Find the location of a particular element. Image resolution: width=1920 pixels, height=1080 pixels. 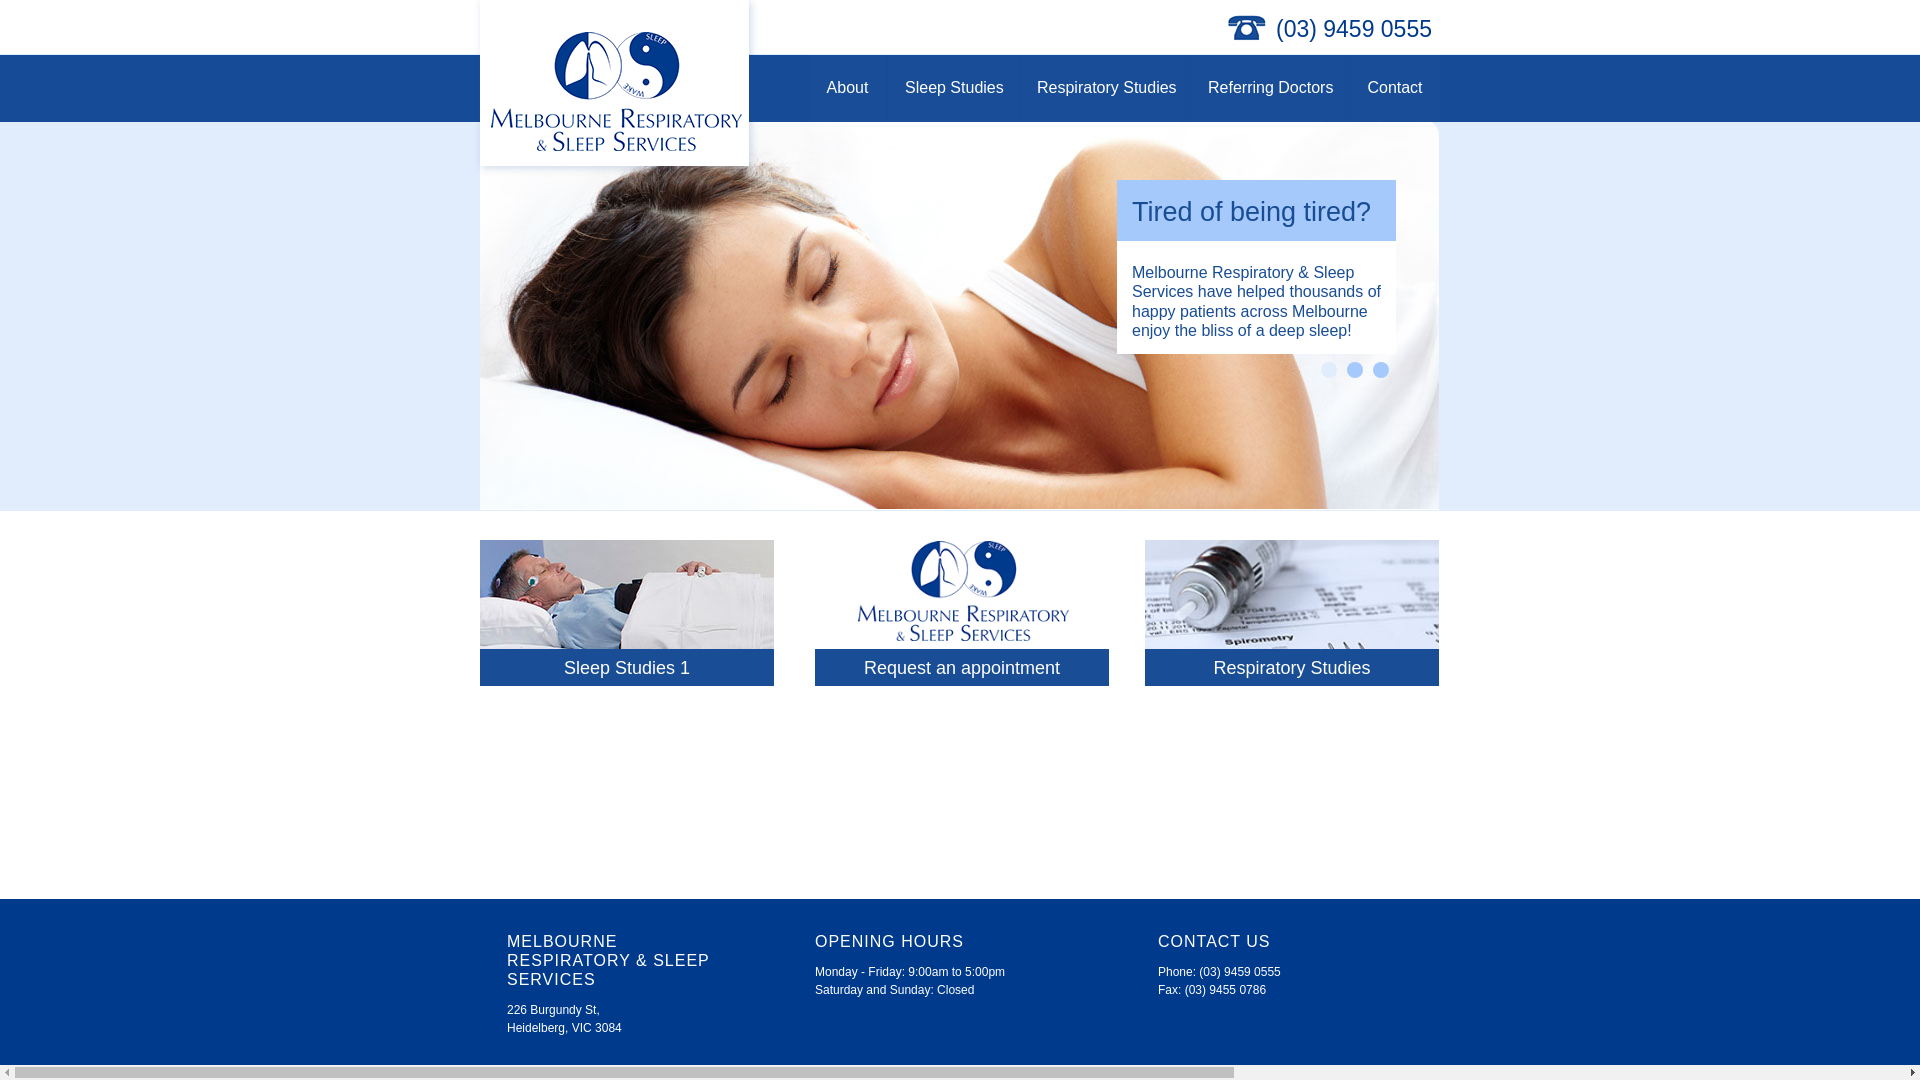

Respiratory Studies is located at coordinates (1292, 670).